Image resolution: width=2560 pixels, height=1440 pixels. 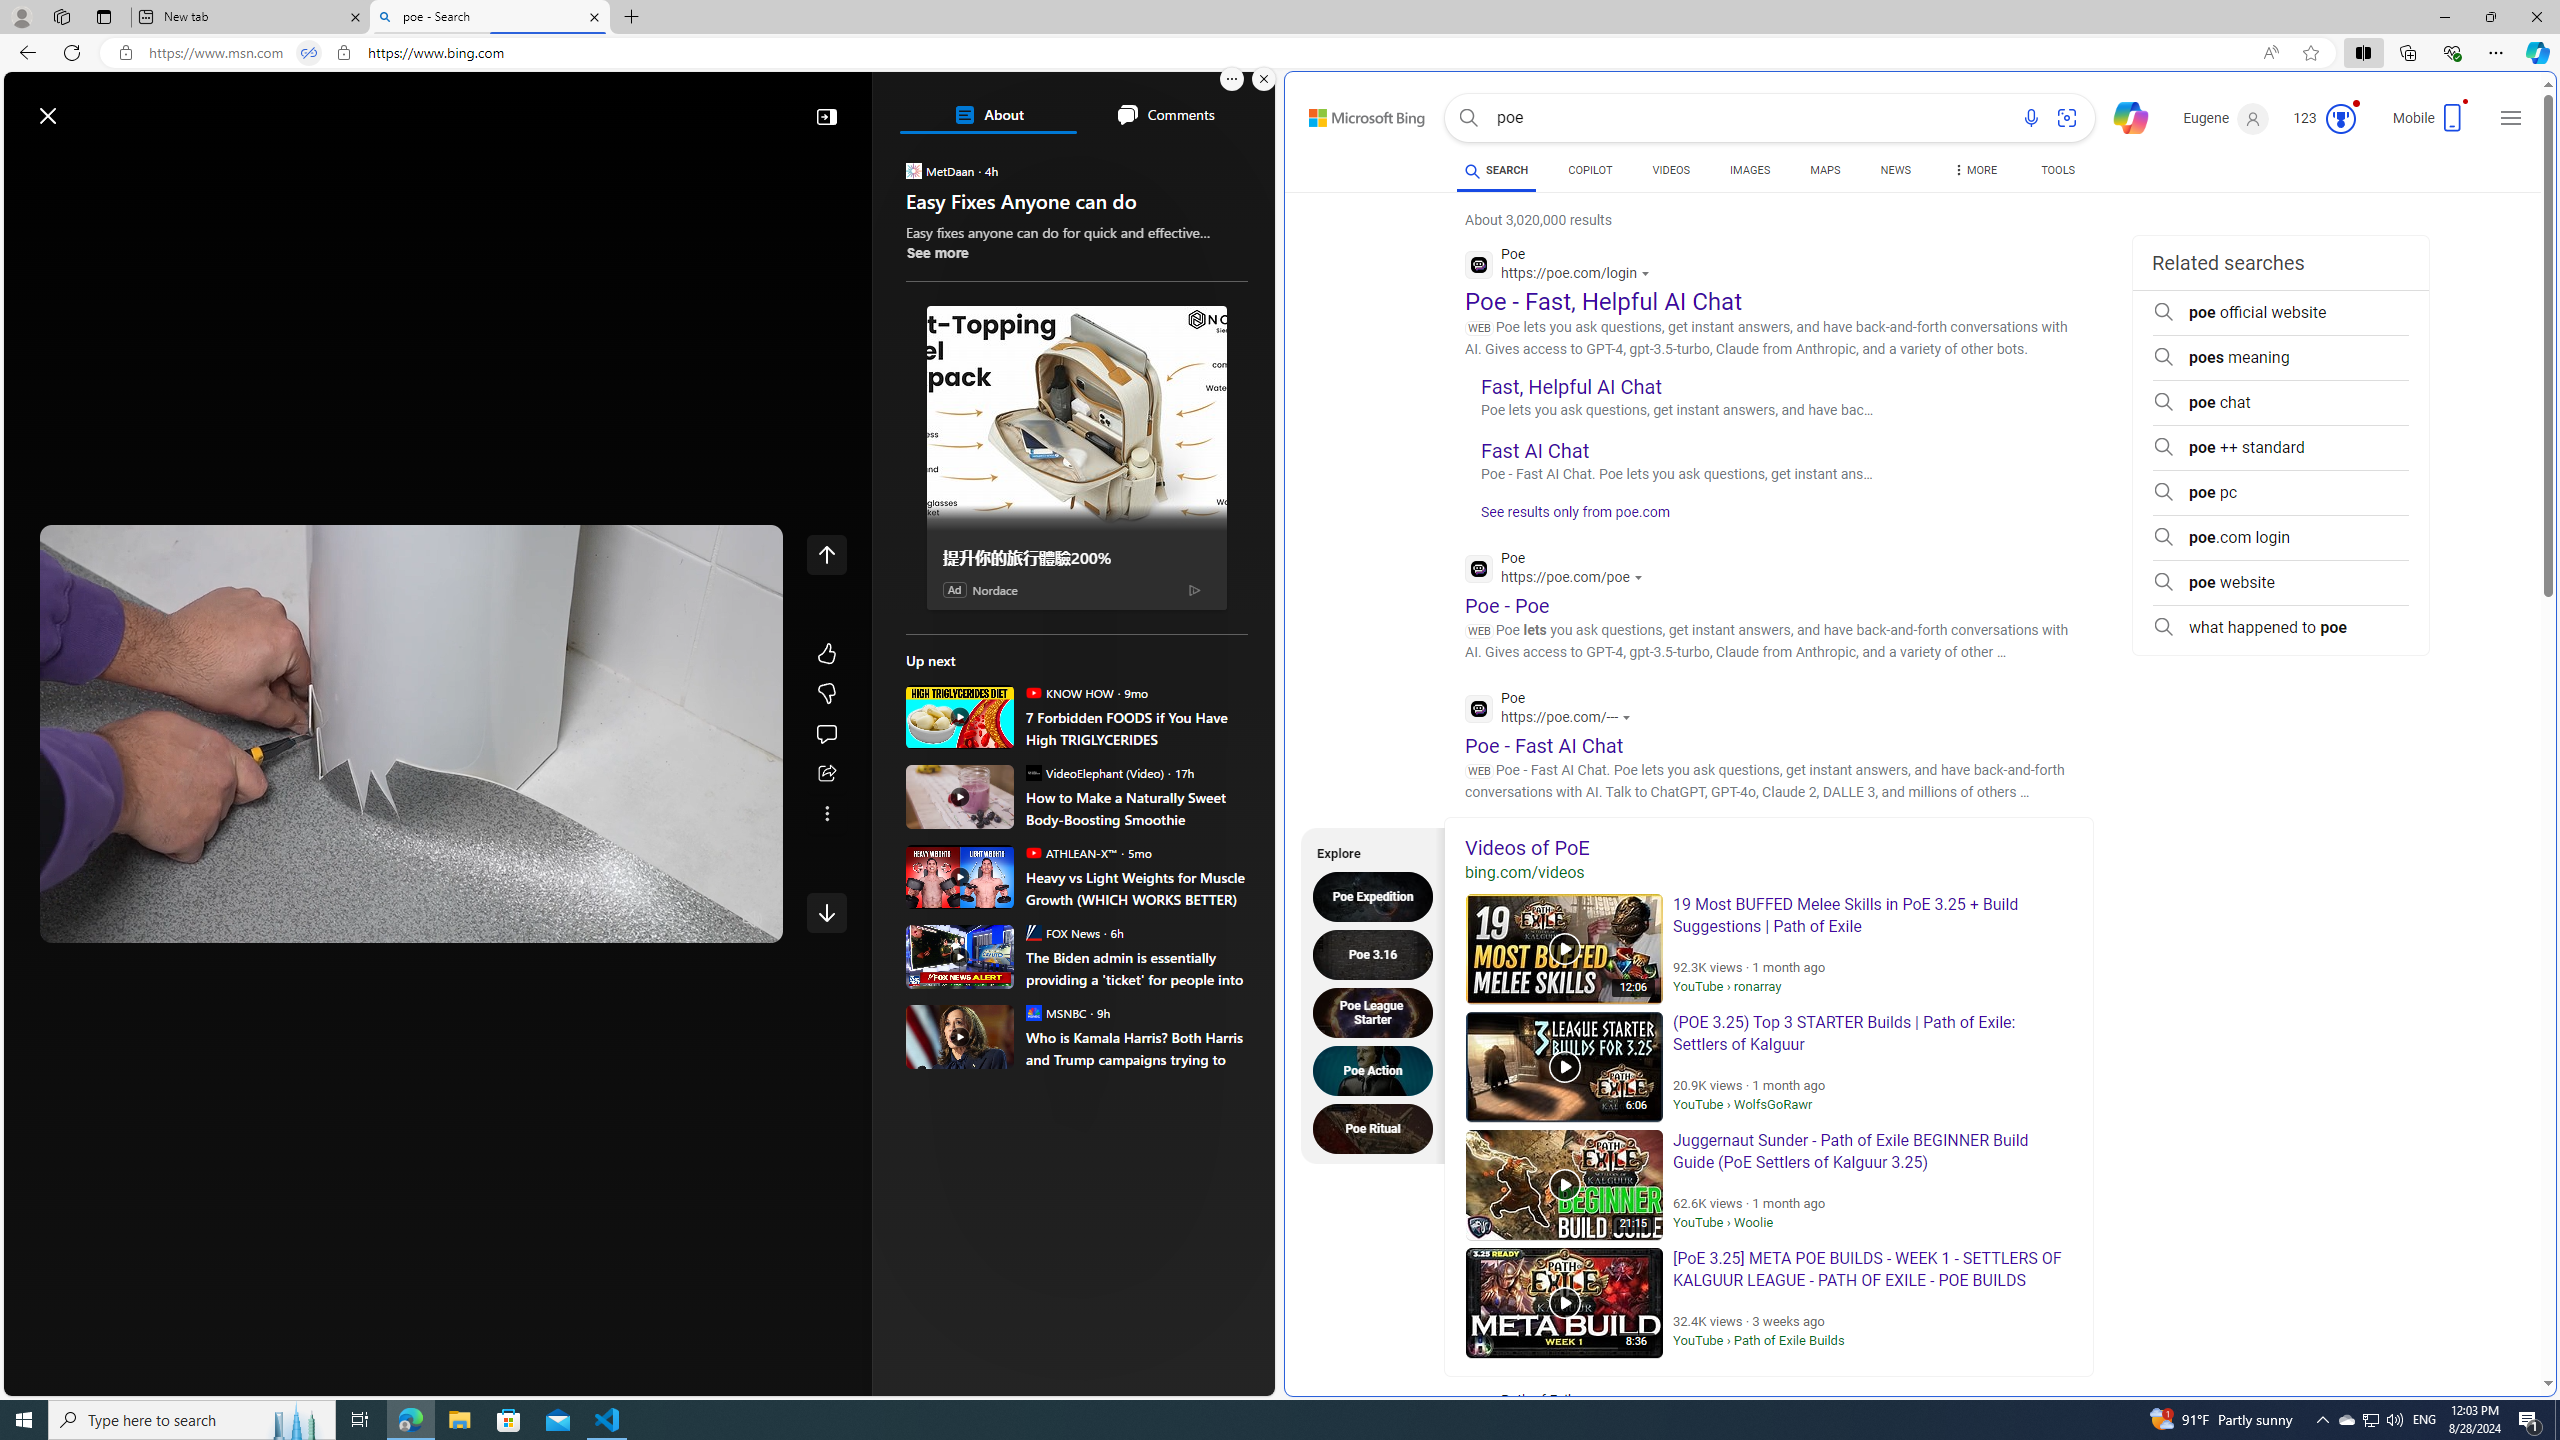 I want to click on poe chat, so click(x=2280, y=402).